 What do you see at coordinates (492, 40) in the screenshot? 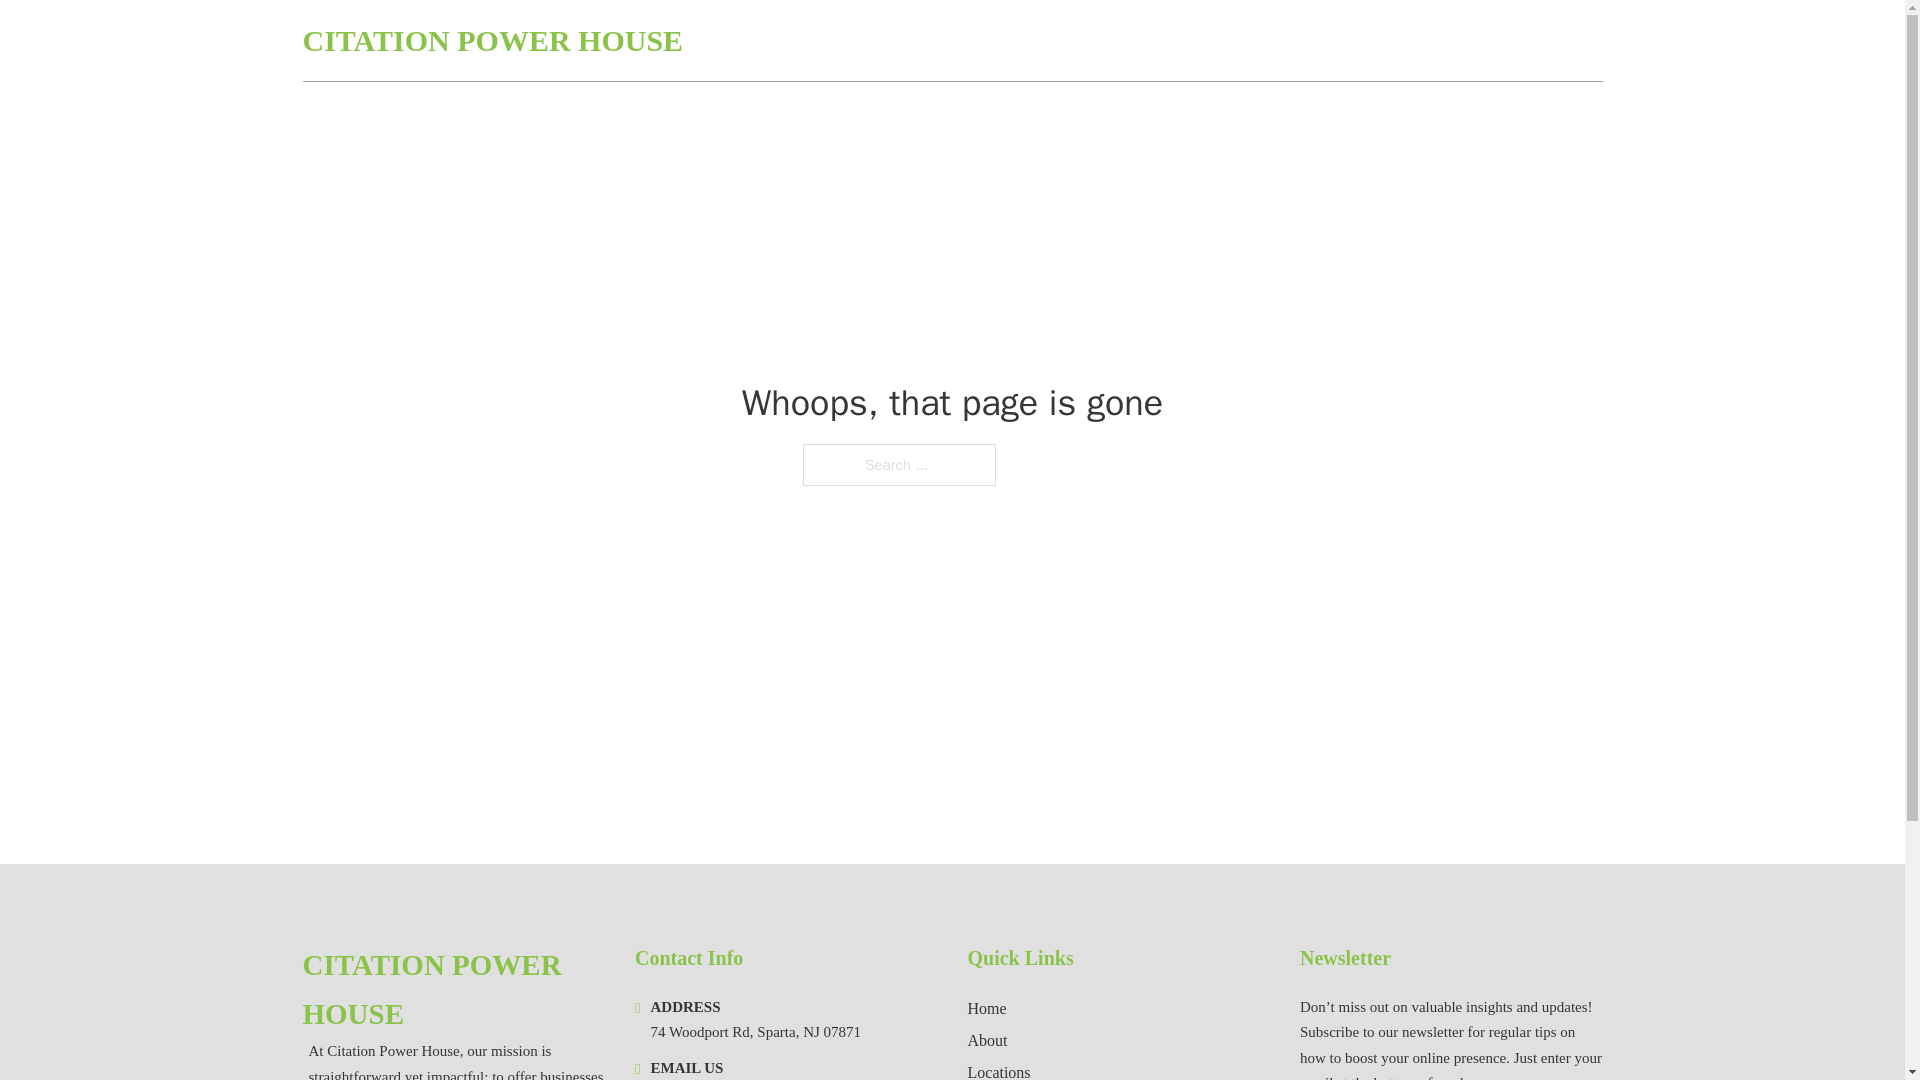
I see `CITATION POWER HOUSE` at bounding box center [492, 40].